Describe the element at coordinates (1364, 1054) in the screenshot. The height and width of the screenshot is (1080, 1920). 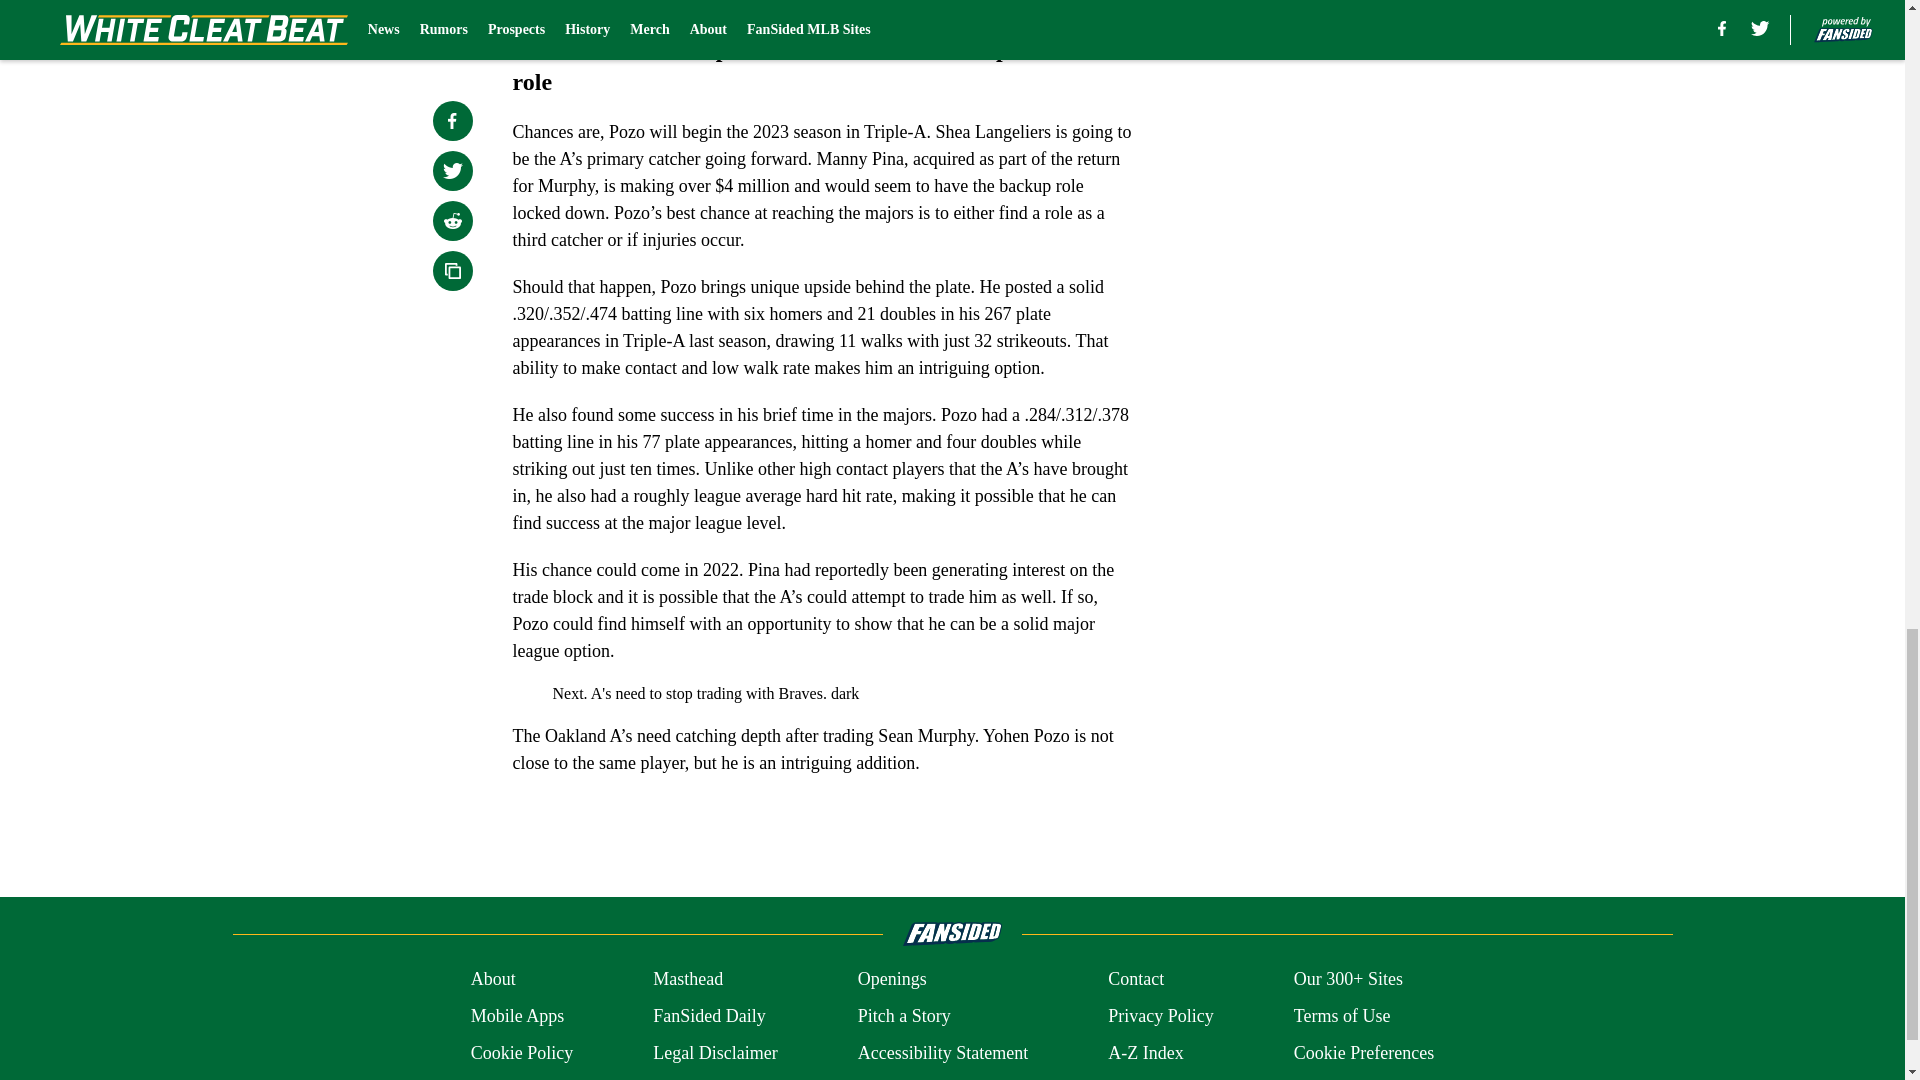
I see `Cookie Preferences` at that location.